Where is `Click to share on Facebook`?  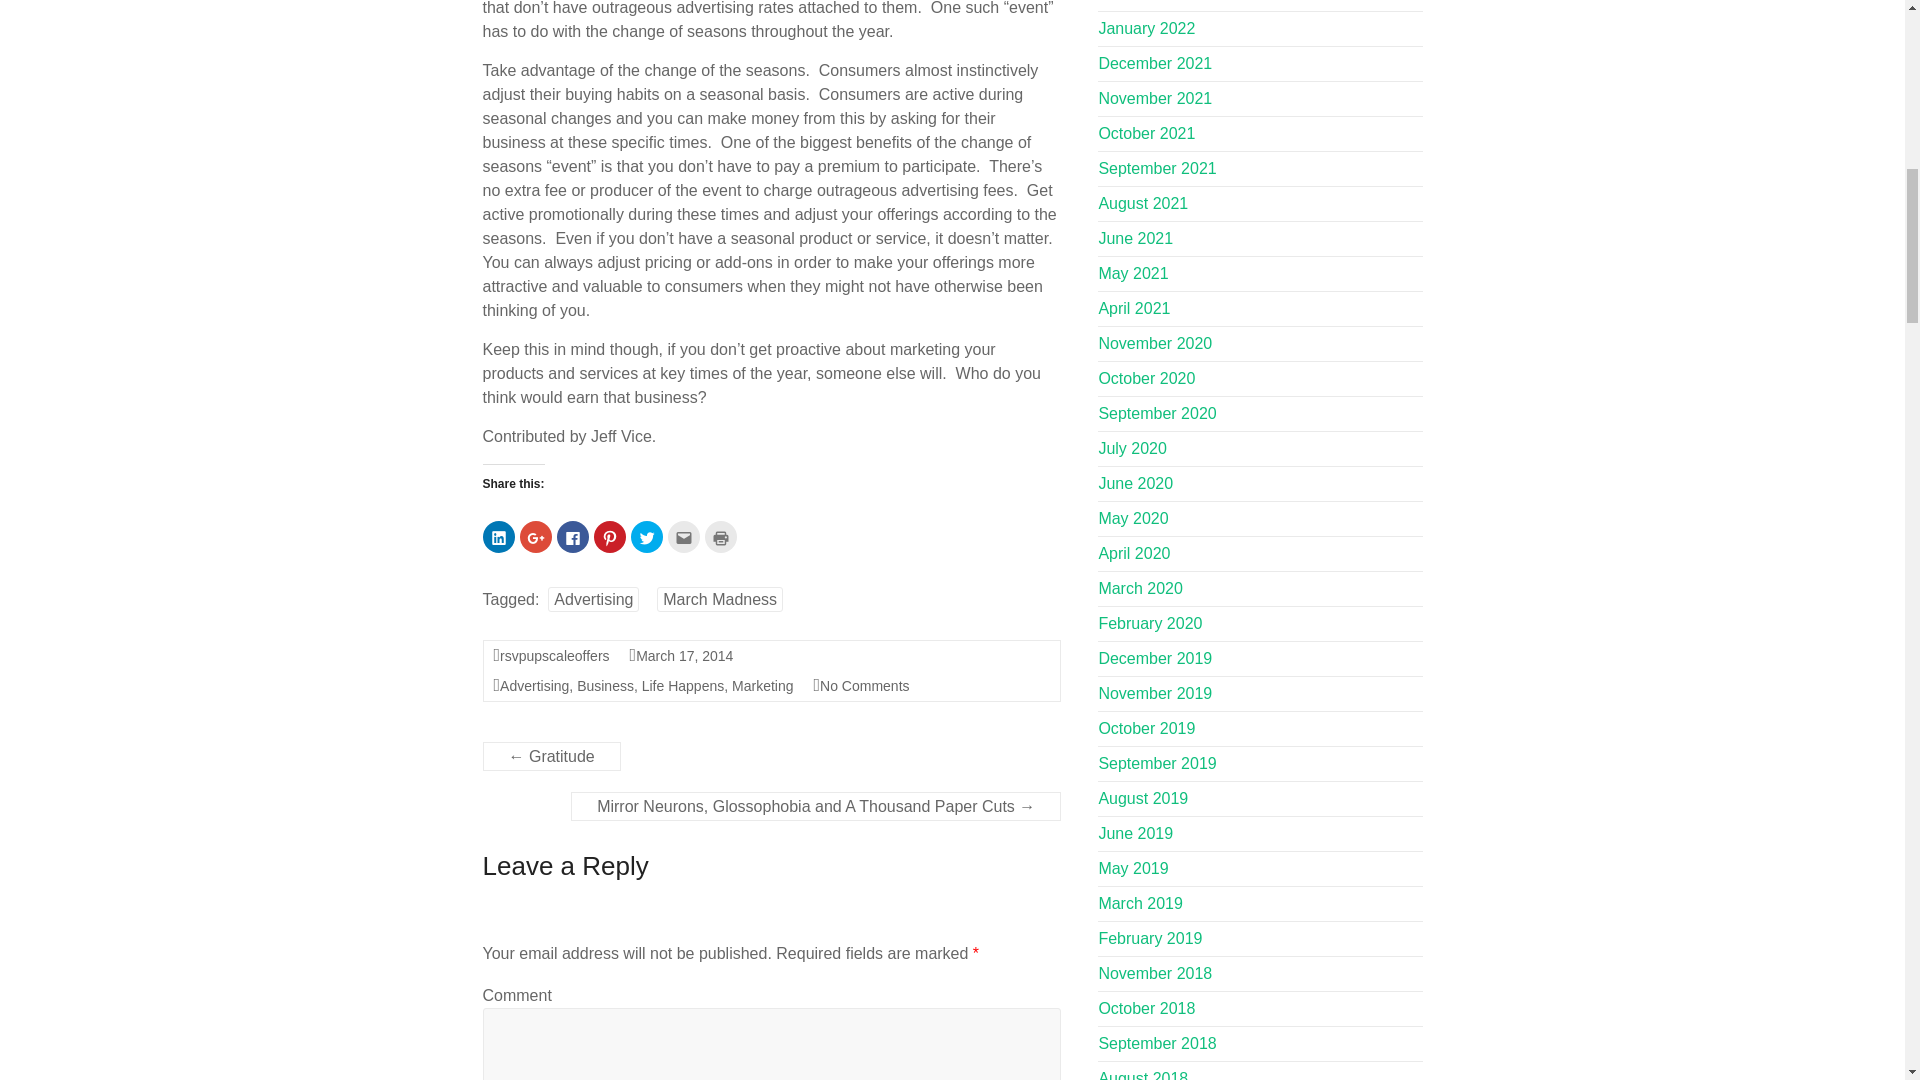 Click to share on Facebook is located at coordinates (572, 536).